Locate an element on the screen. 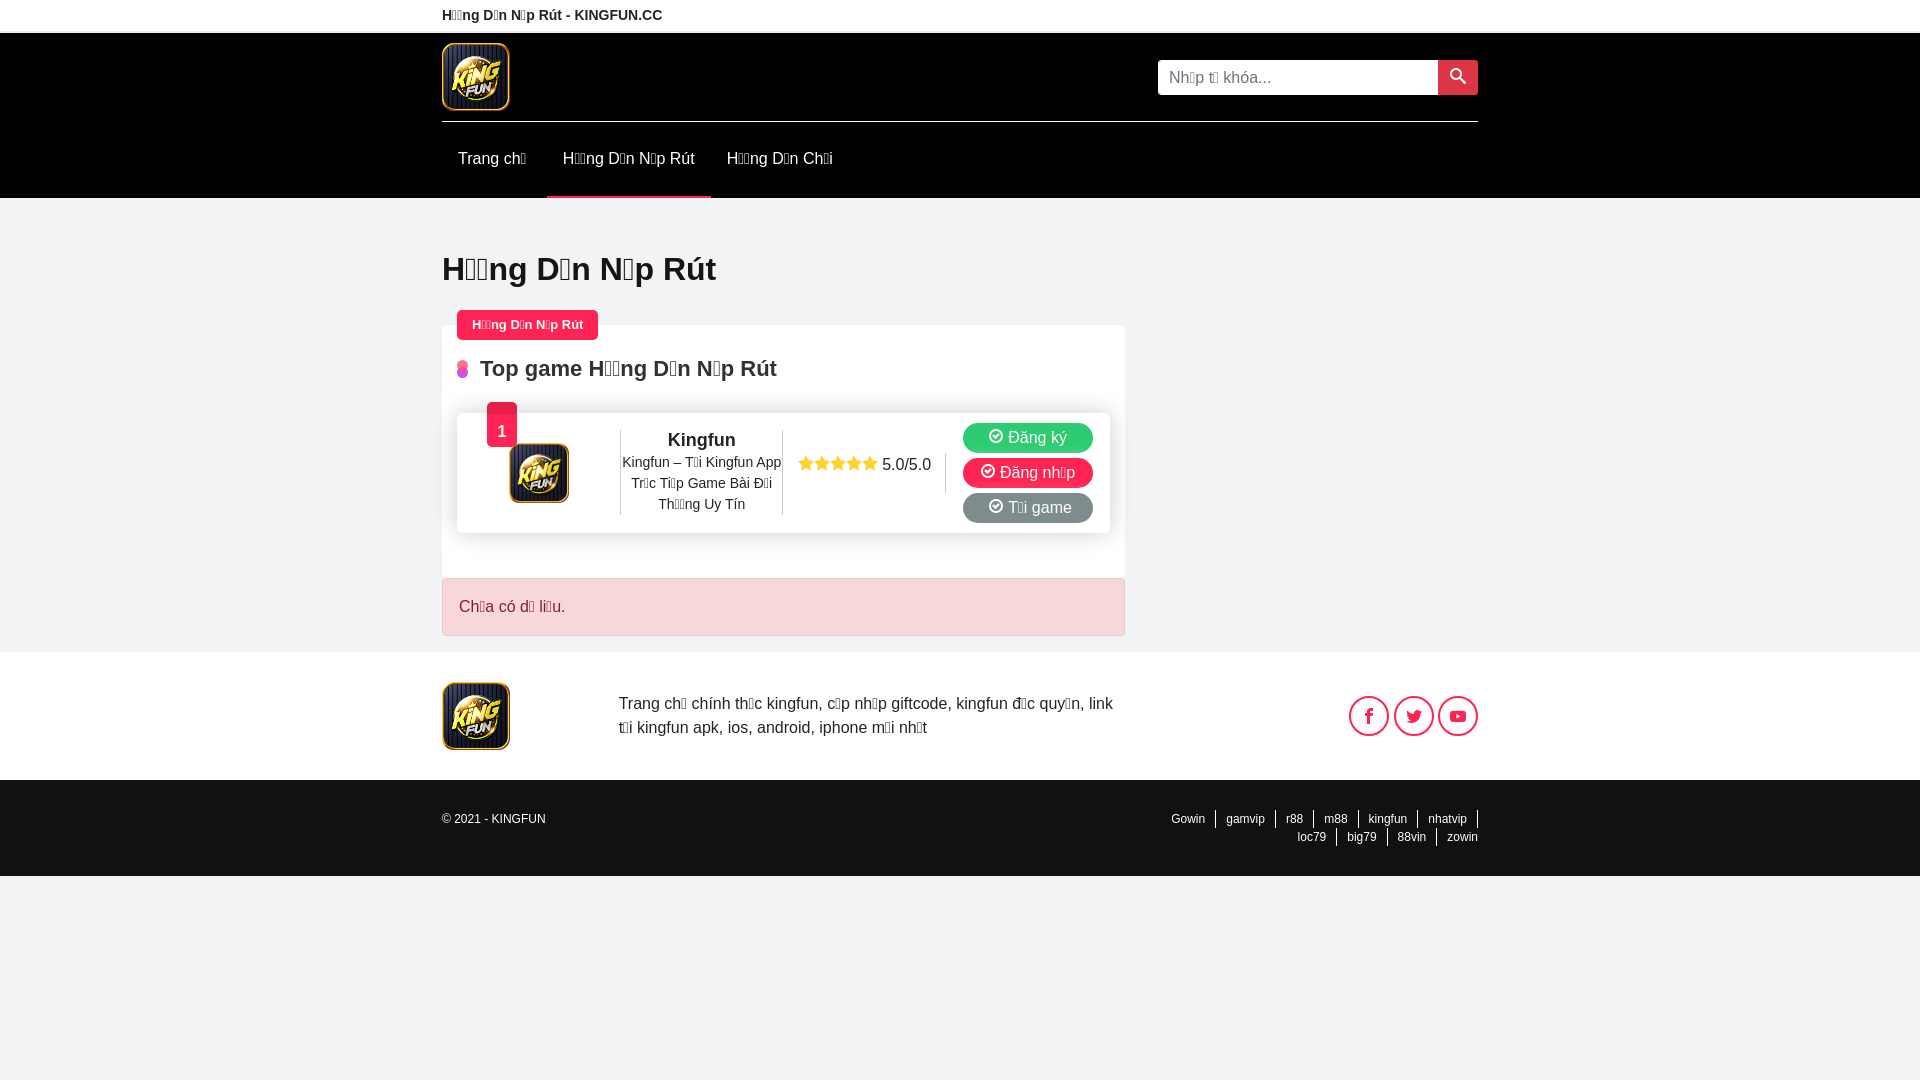 This screenshot has width=1920, height=1080. Kingfun is located at coordinates (538, 473).